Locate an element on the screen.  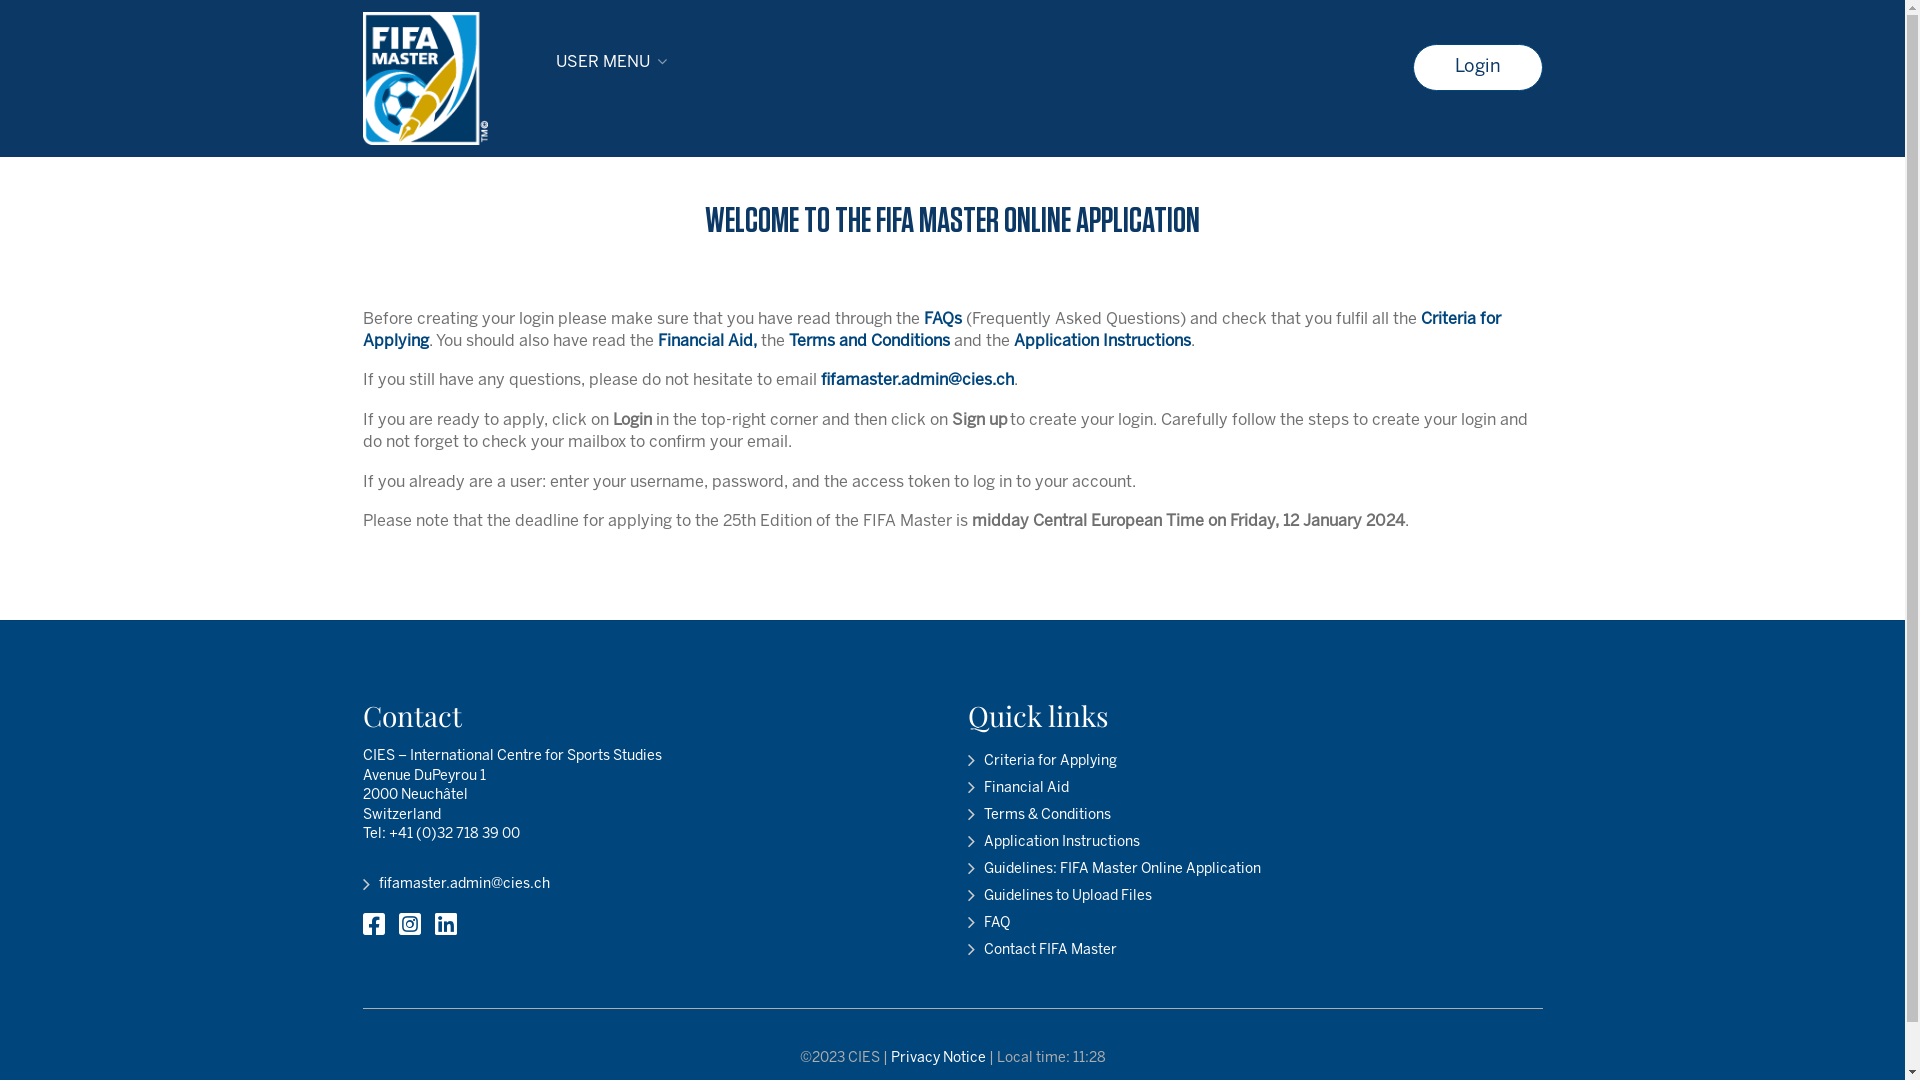
Criteria for Applying is located at coordinates (931, 330).